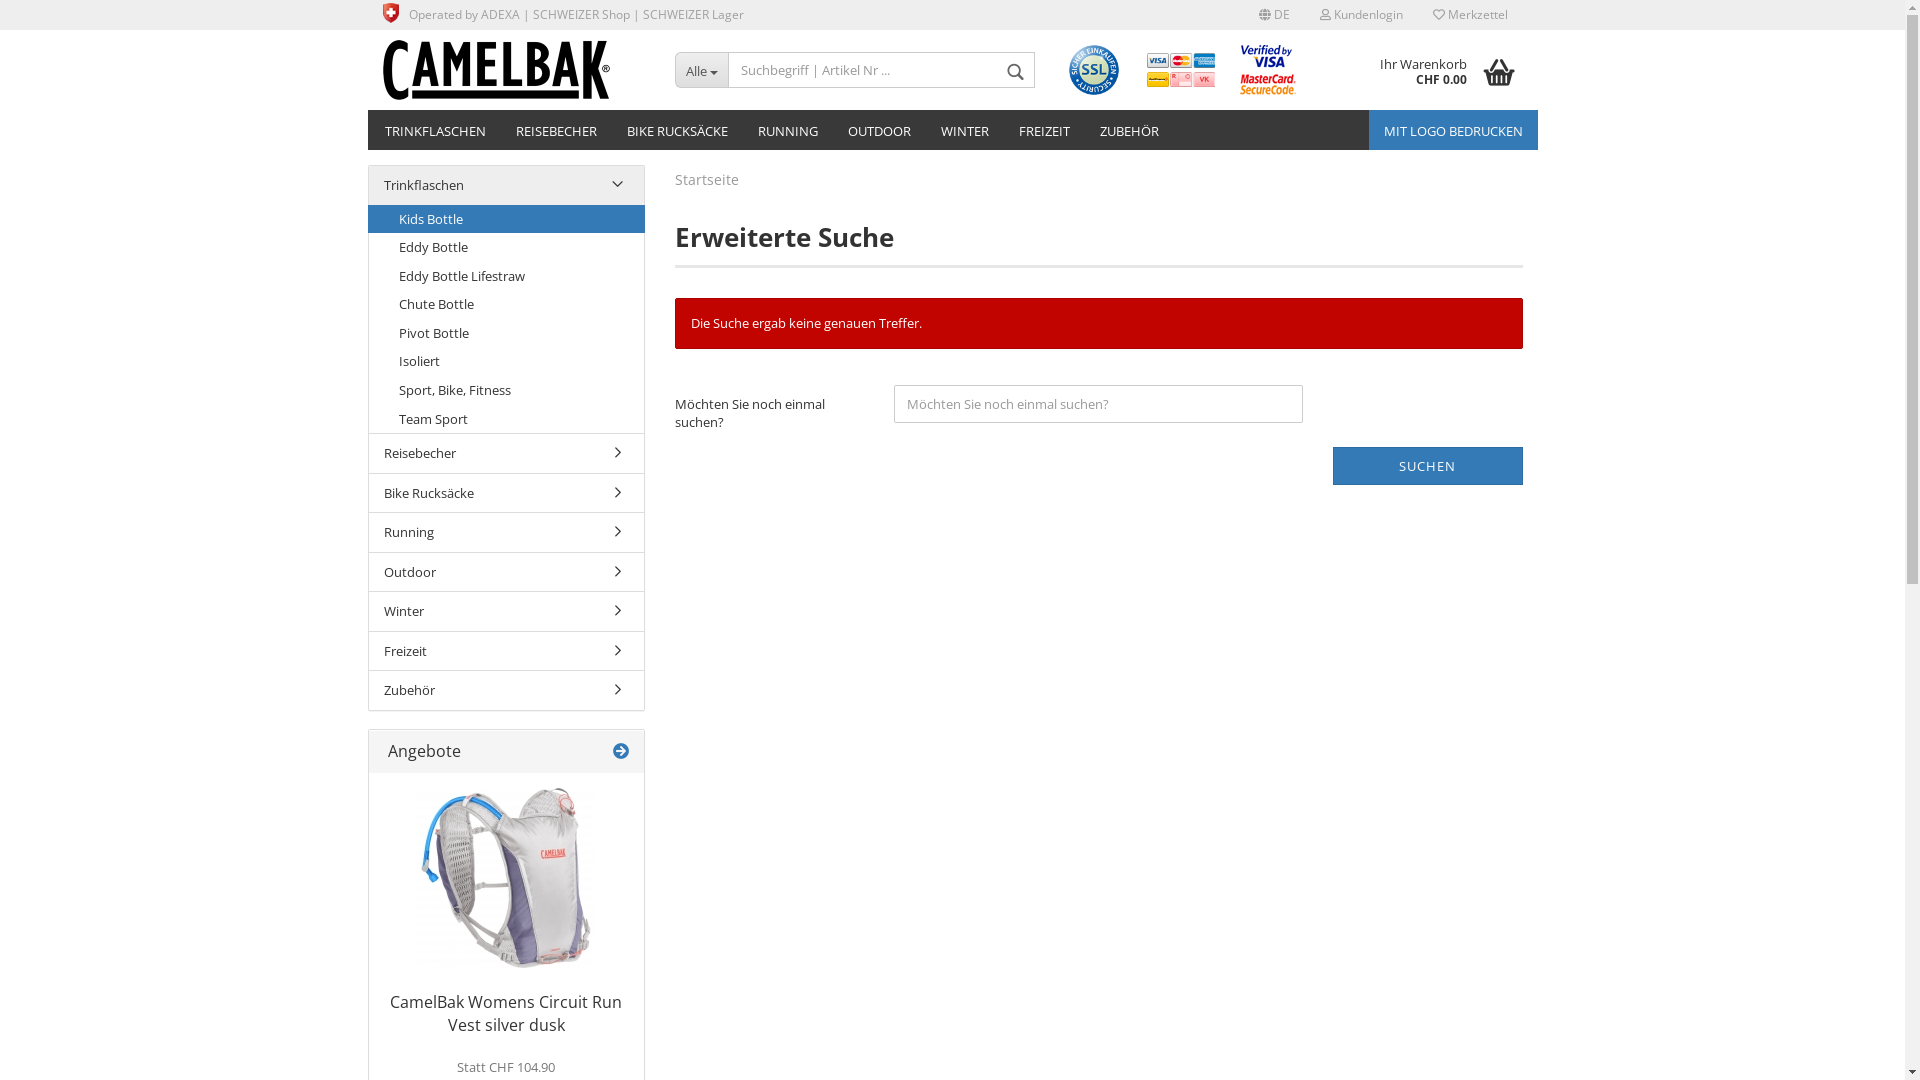 This screenshot has width=1920, height=1080. I want to click on Eddy Bottle, so click(506, 248).